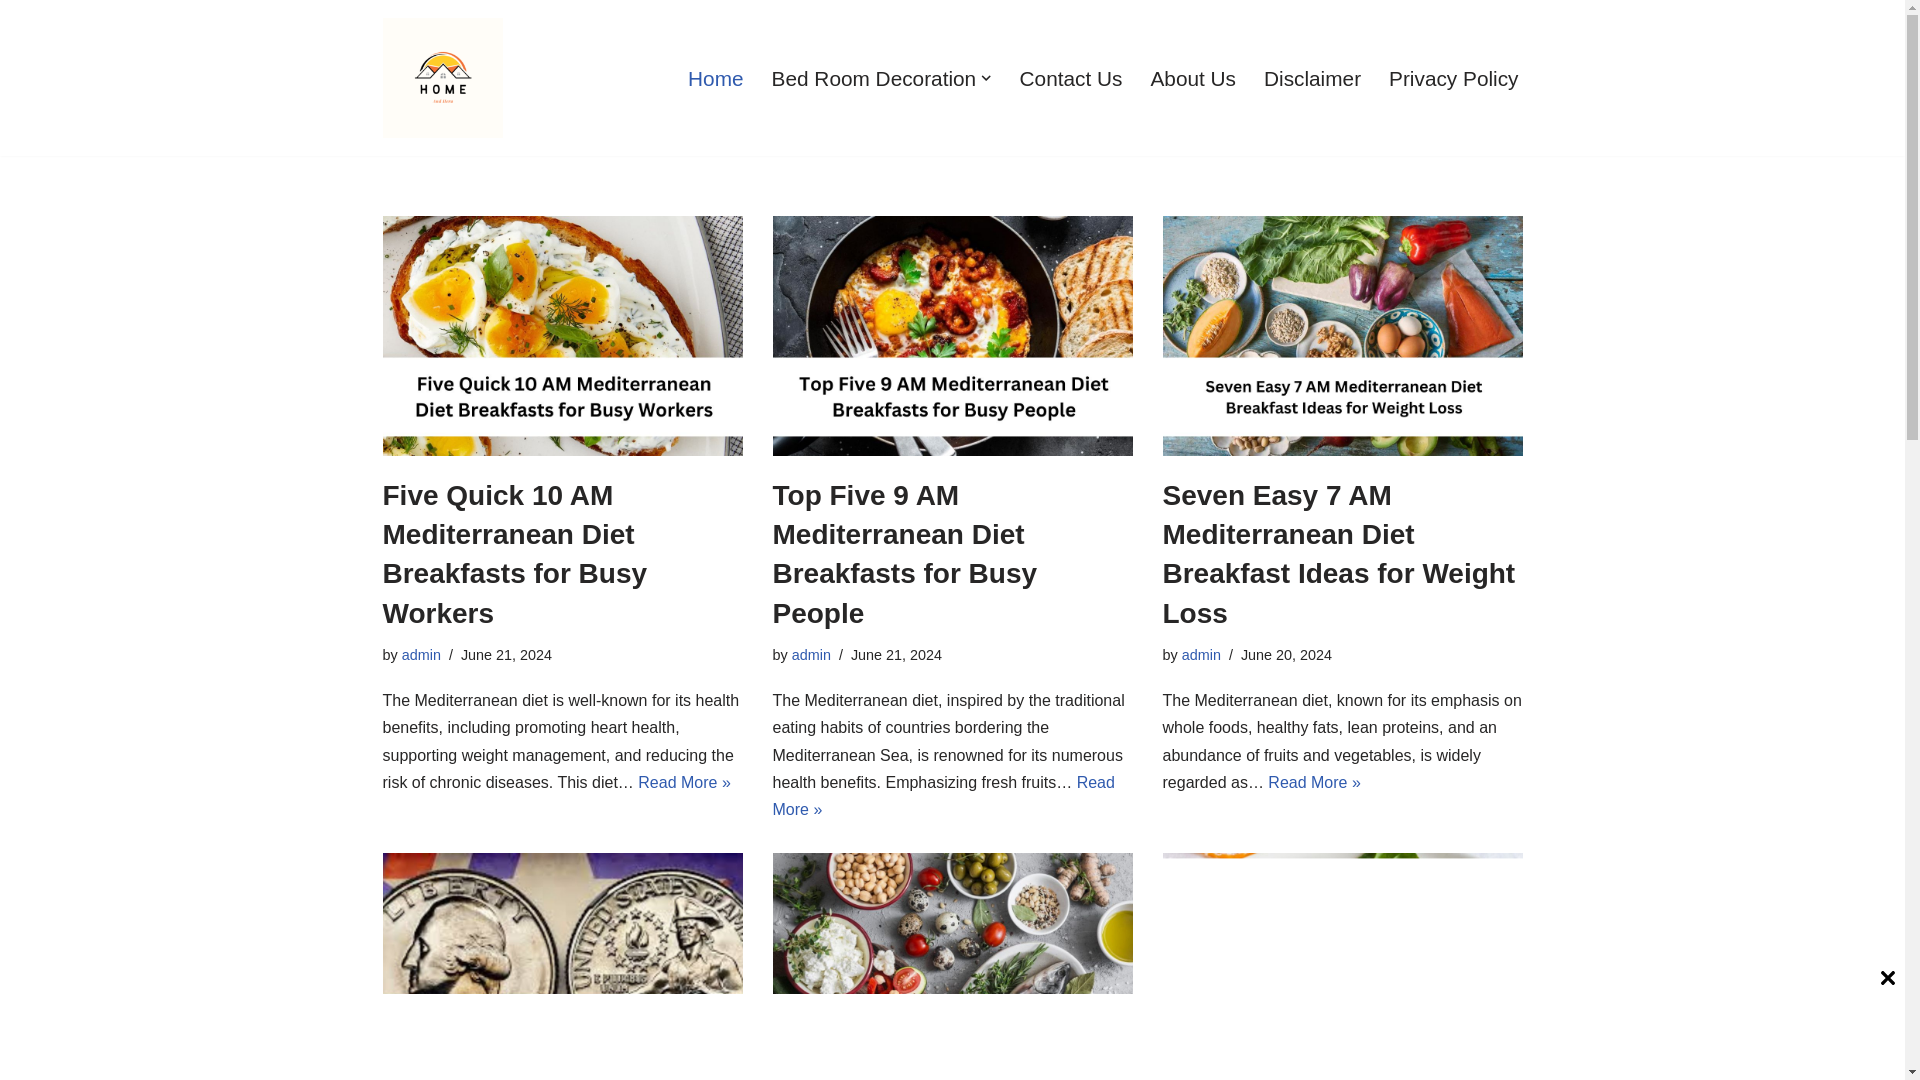  What do you see at coordinates (811, 654) in the screenshot?
I see `admin` at bounding box center [811, 654].